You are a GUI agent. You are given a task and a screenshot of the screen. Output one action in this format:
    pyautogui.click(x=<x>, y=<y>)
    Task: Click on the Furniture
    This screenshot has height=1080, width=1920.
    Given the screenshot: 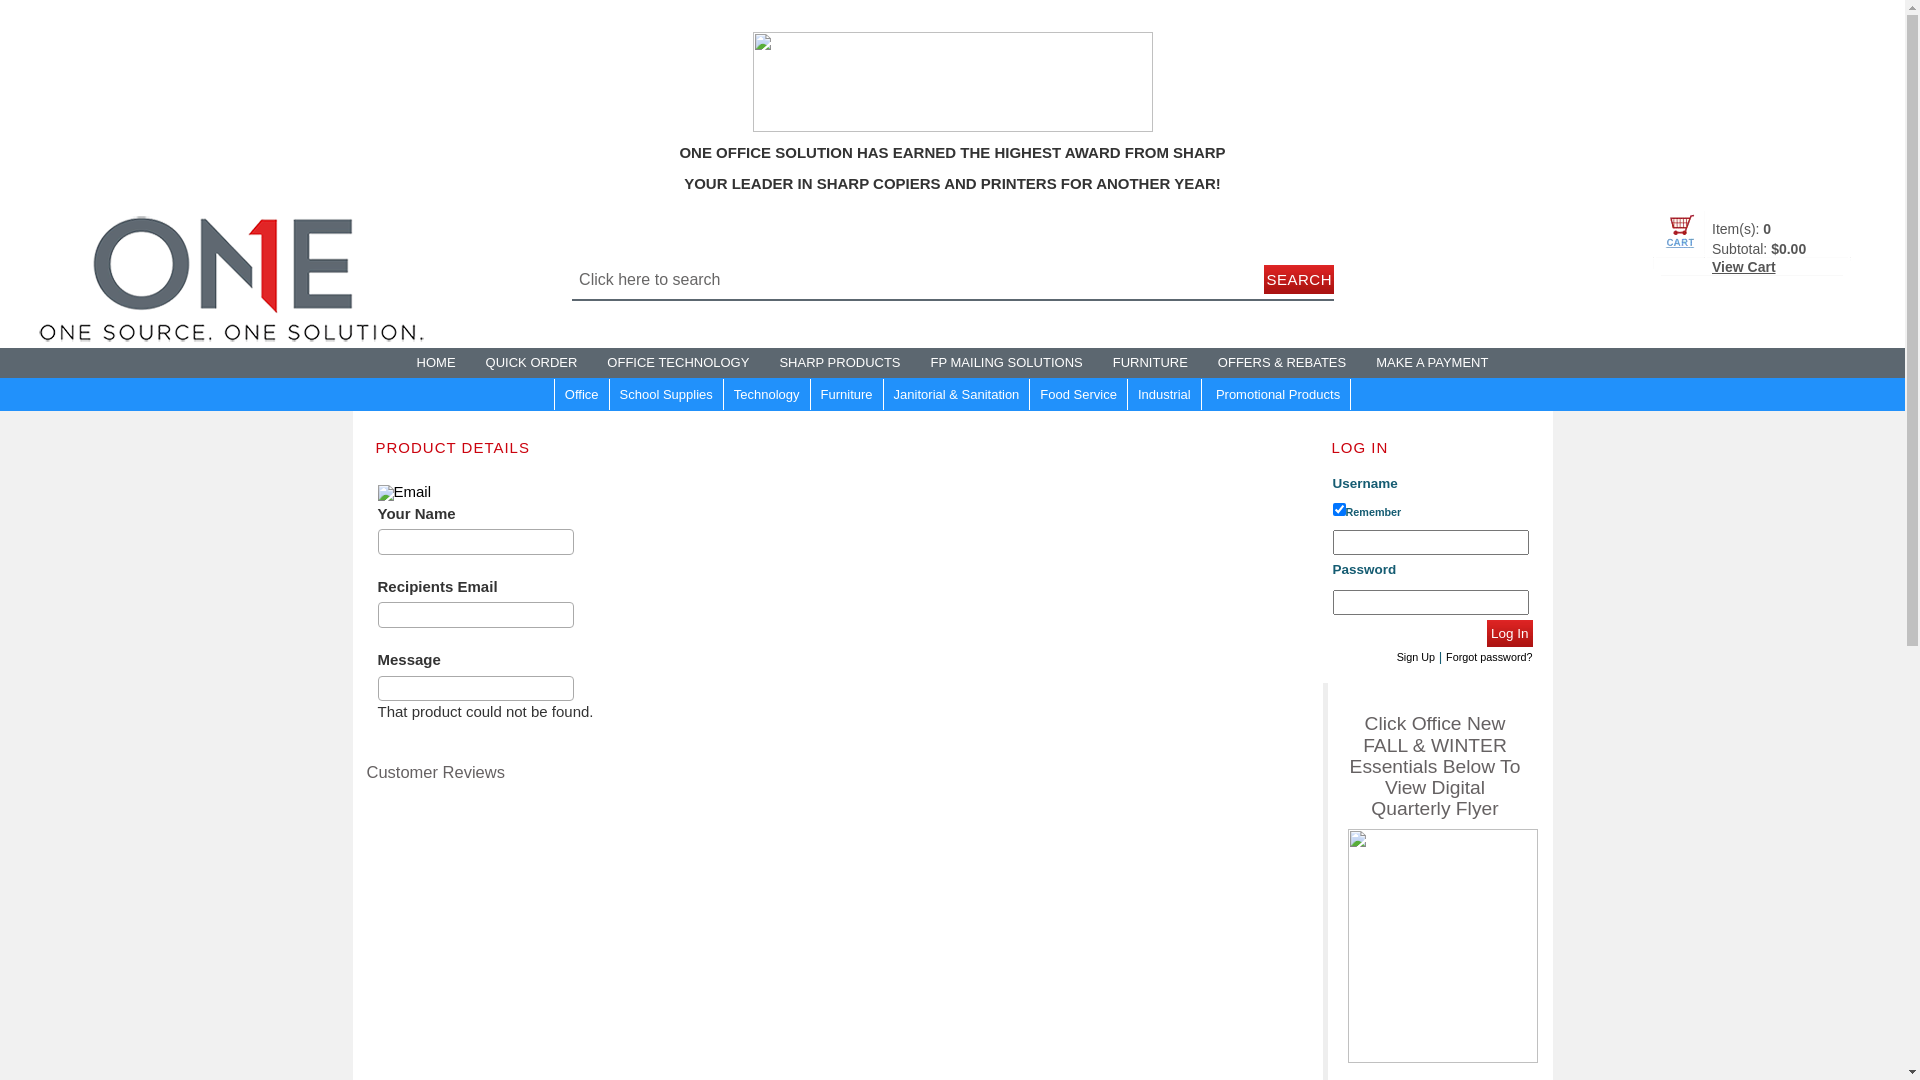 What is the action you would take?
    pyautogui.click(x=848, y=394)
    